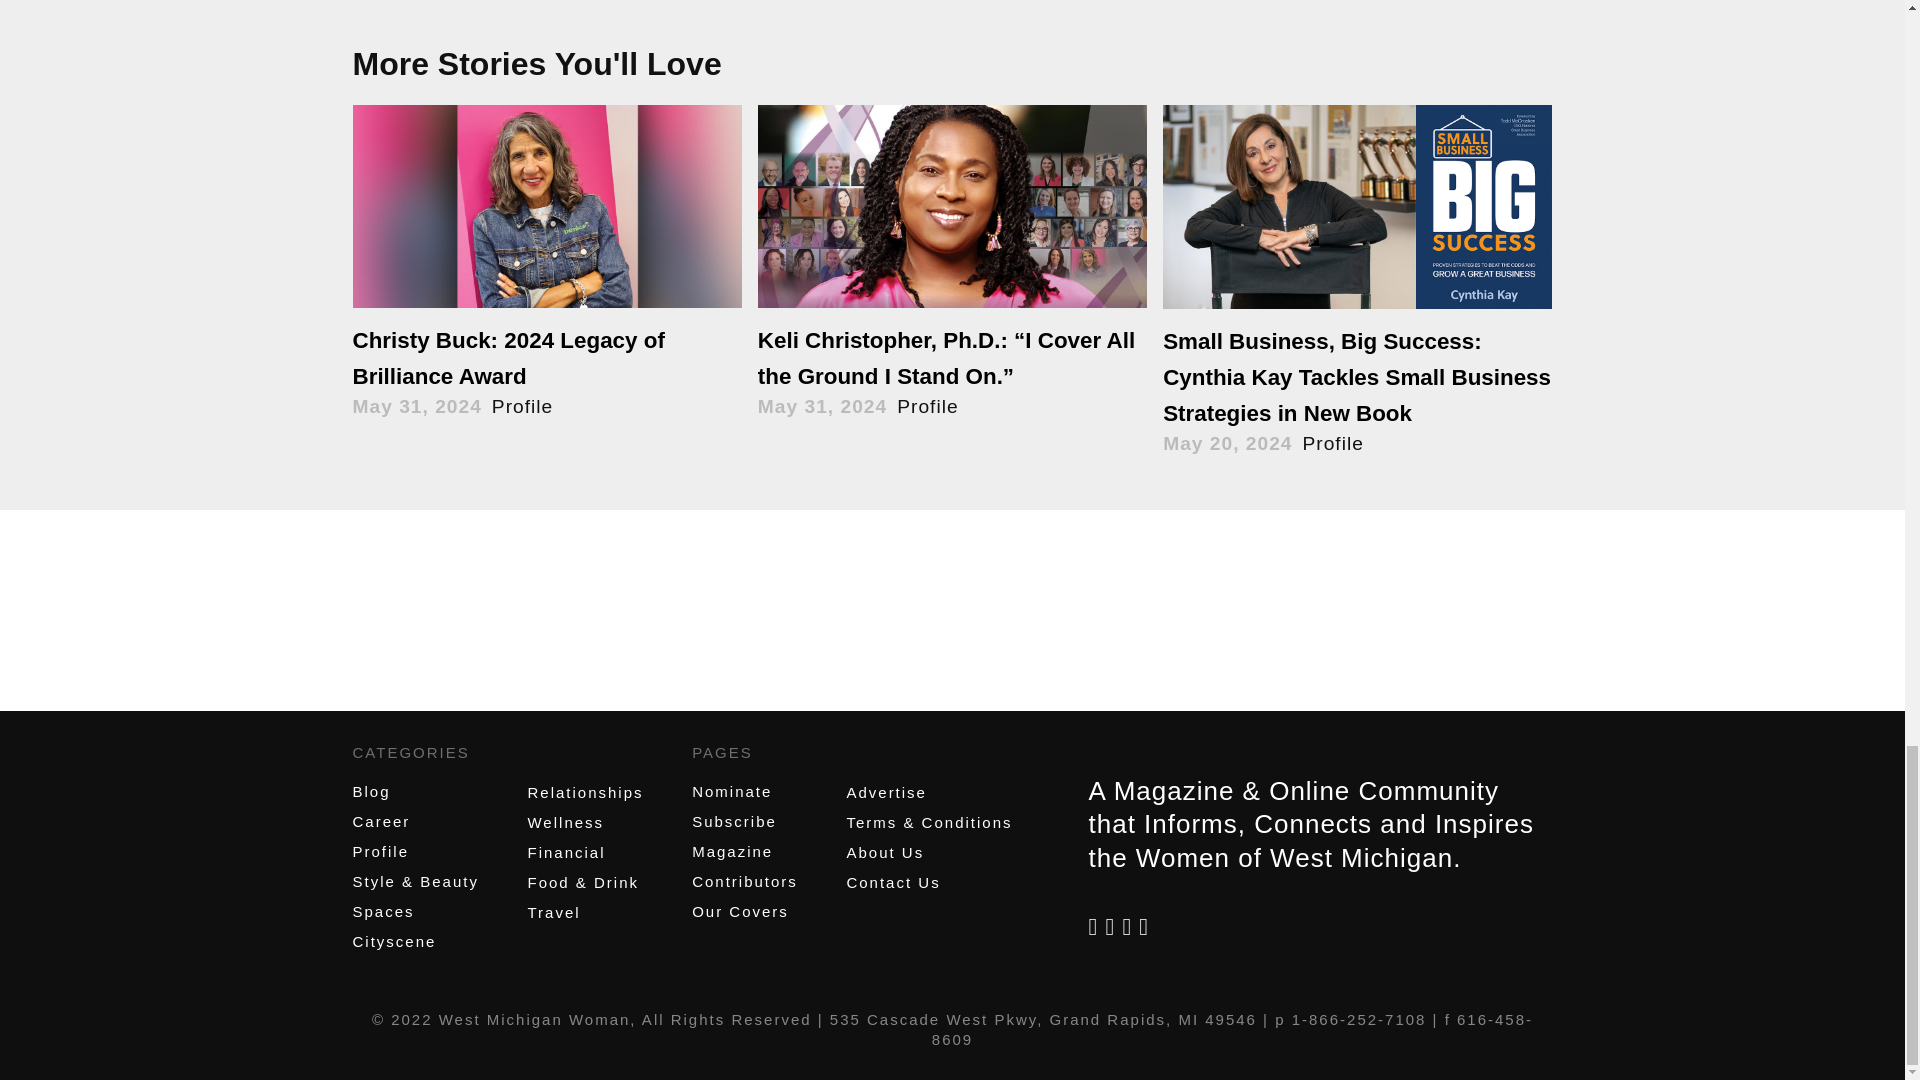  I want to click on Profile, so click(380, 851).